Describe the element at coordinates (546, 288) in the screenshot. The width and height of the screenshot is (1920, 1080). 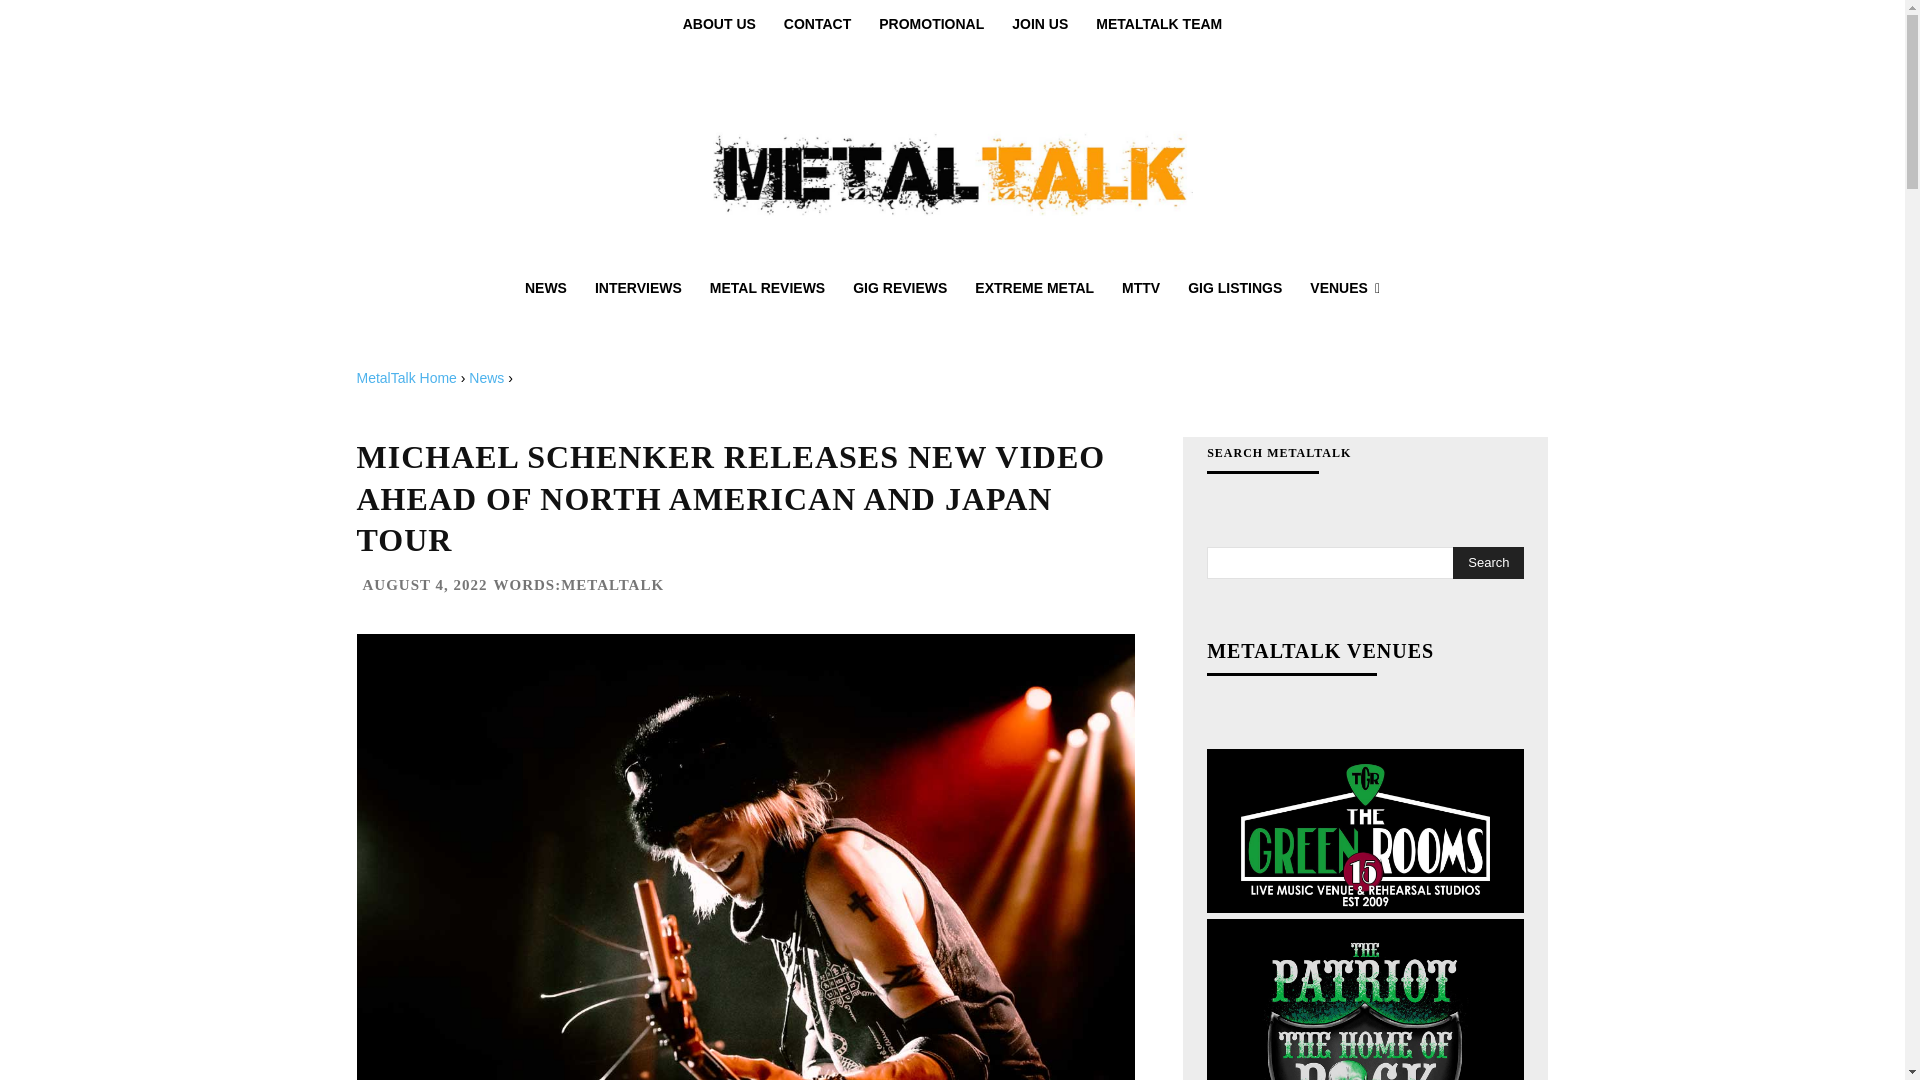
I see `NEWS` at that location.